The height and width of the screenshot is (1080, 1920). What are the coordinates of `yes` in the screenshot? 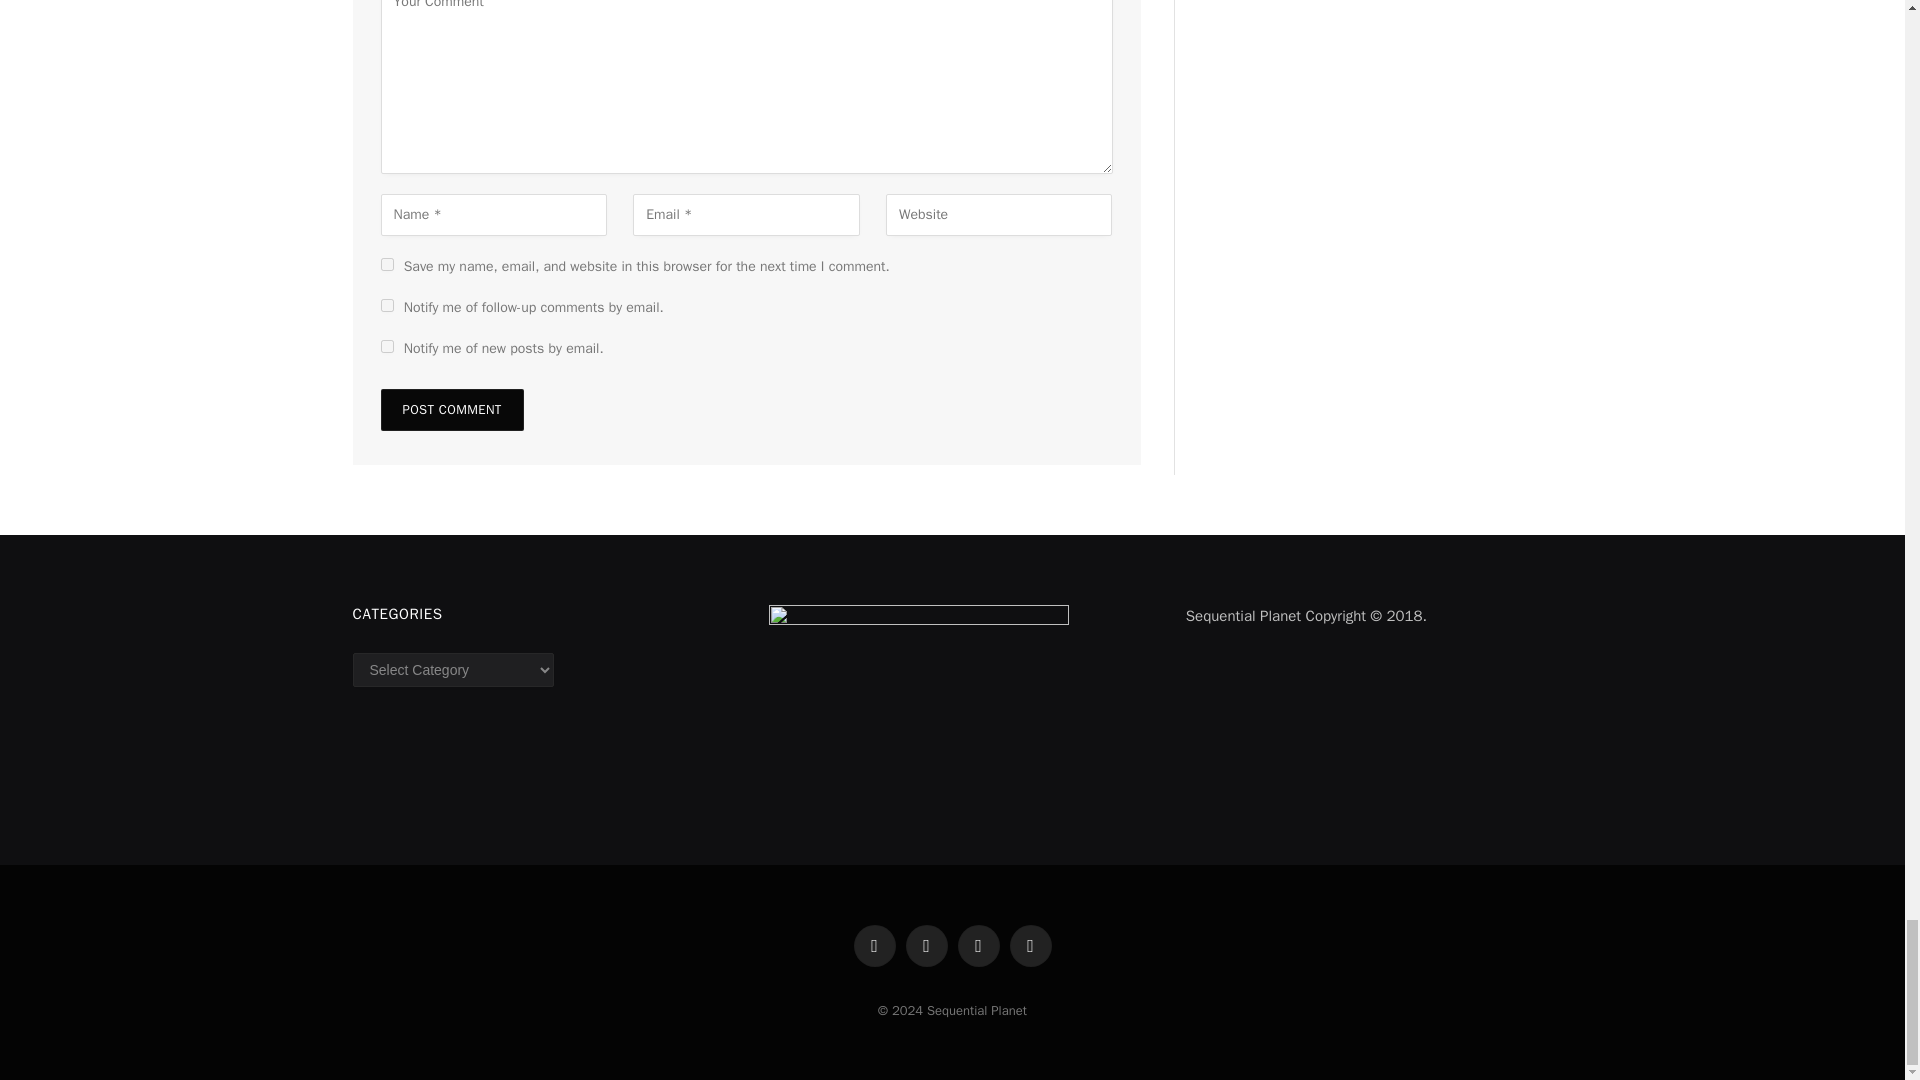 It's located at (386, 264).